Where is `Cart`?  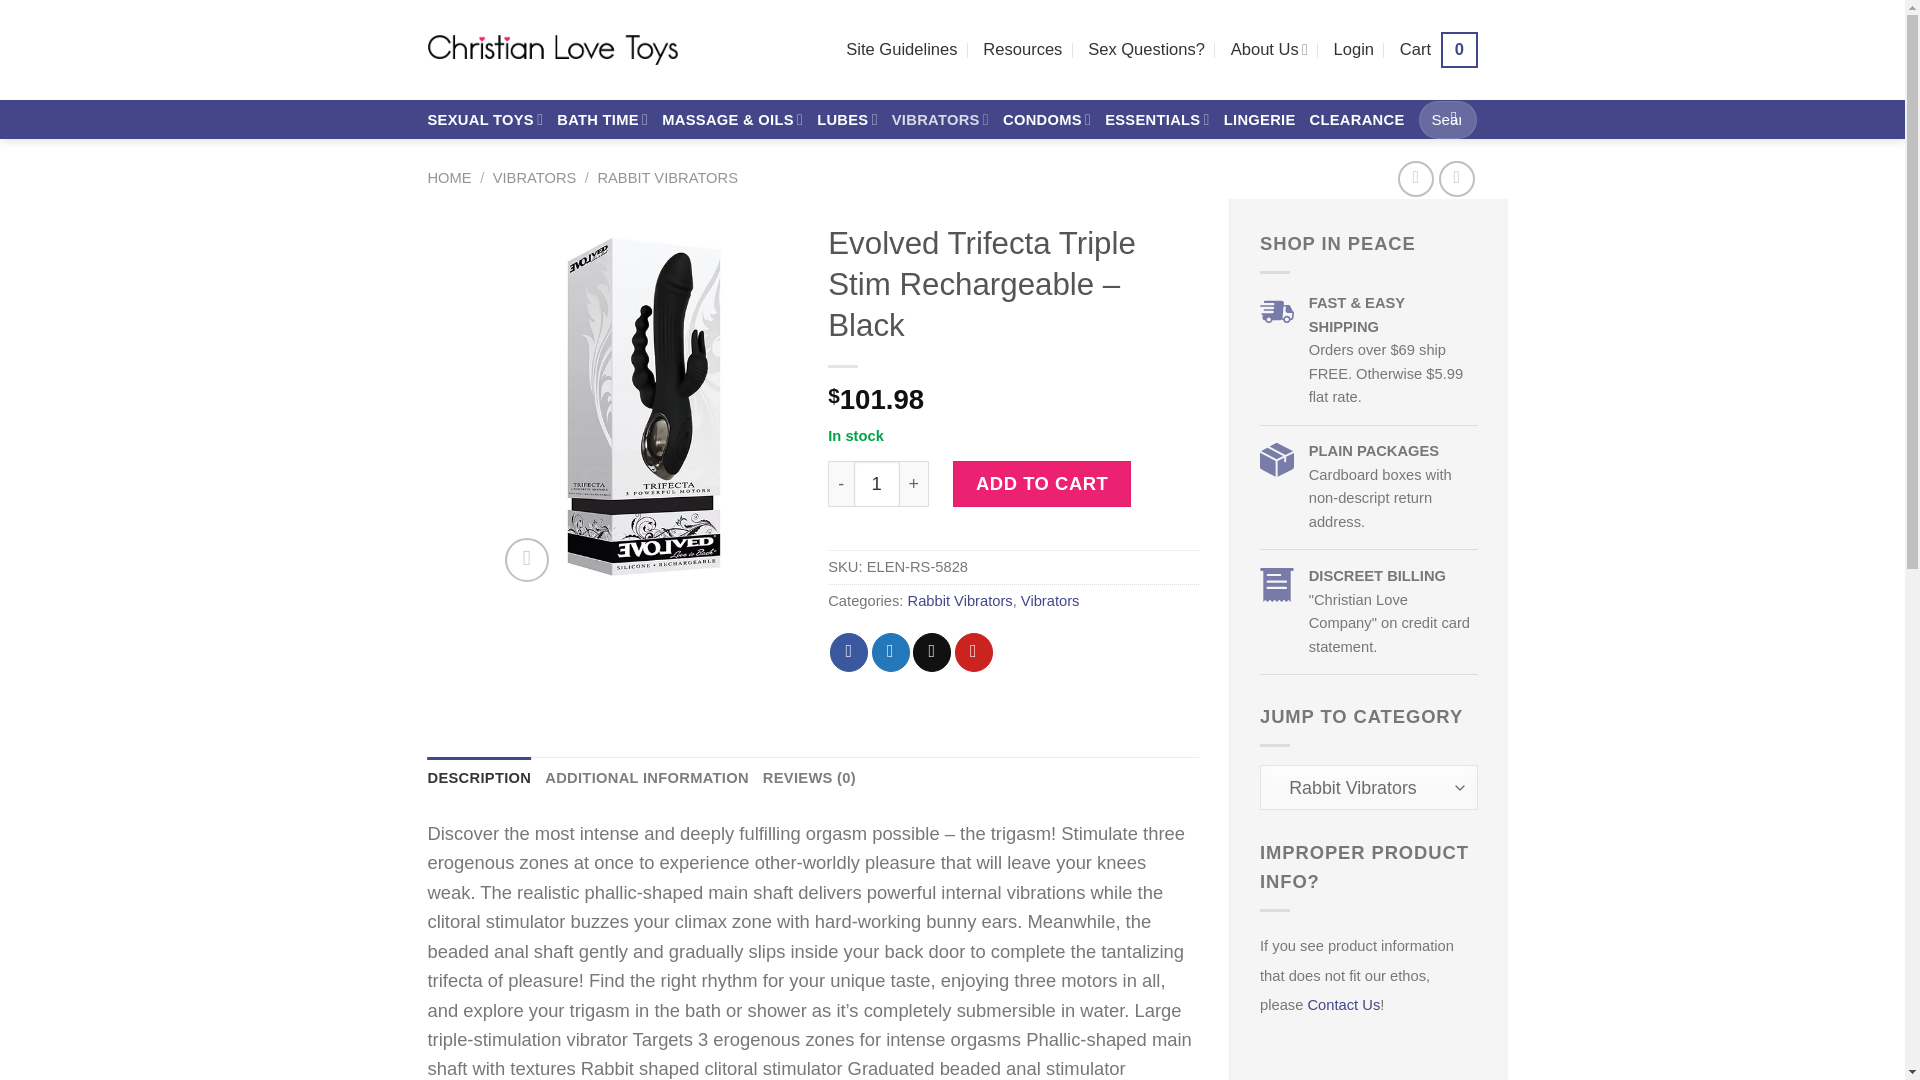
Cart is located at coordinates (1438, 50).